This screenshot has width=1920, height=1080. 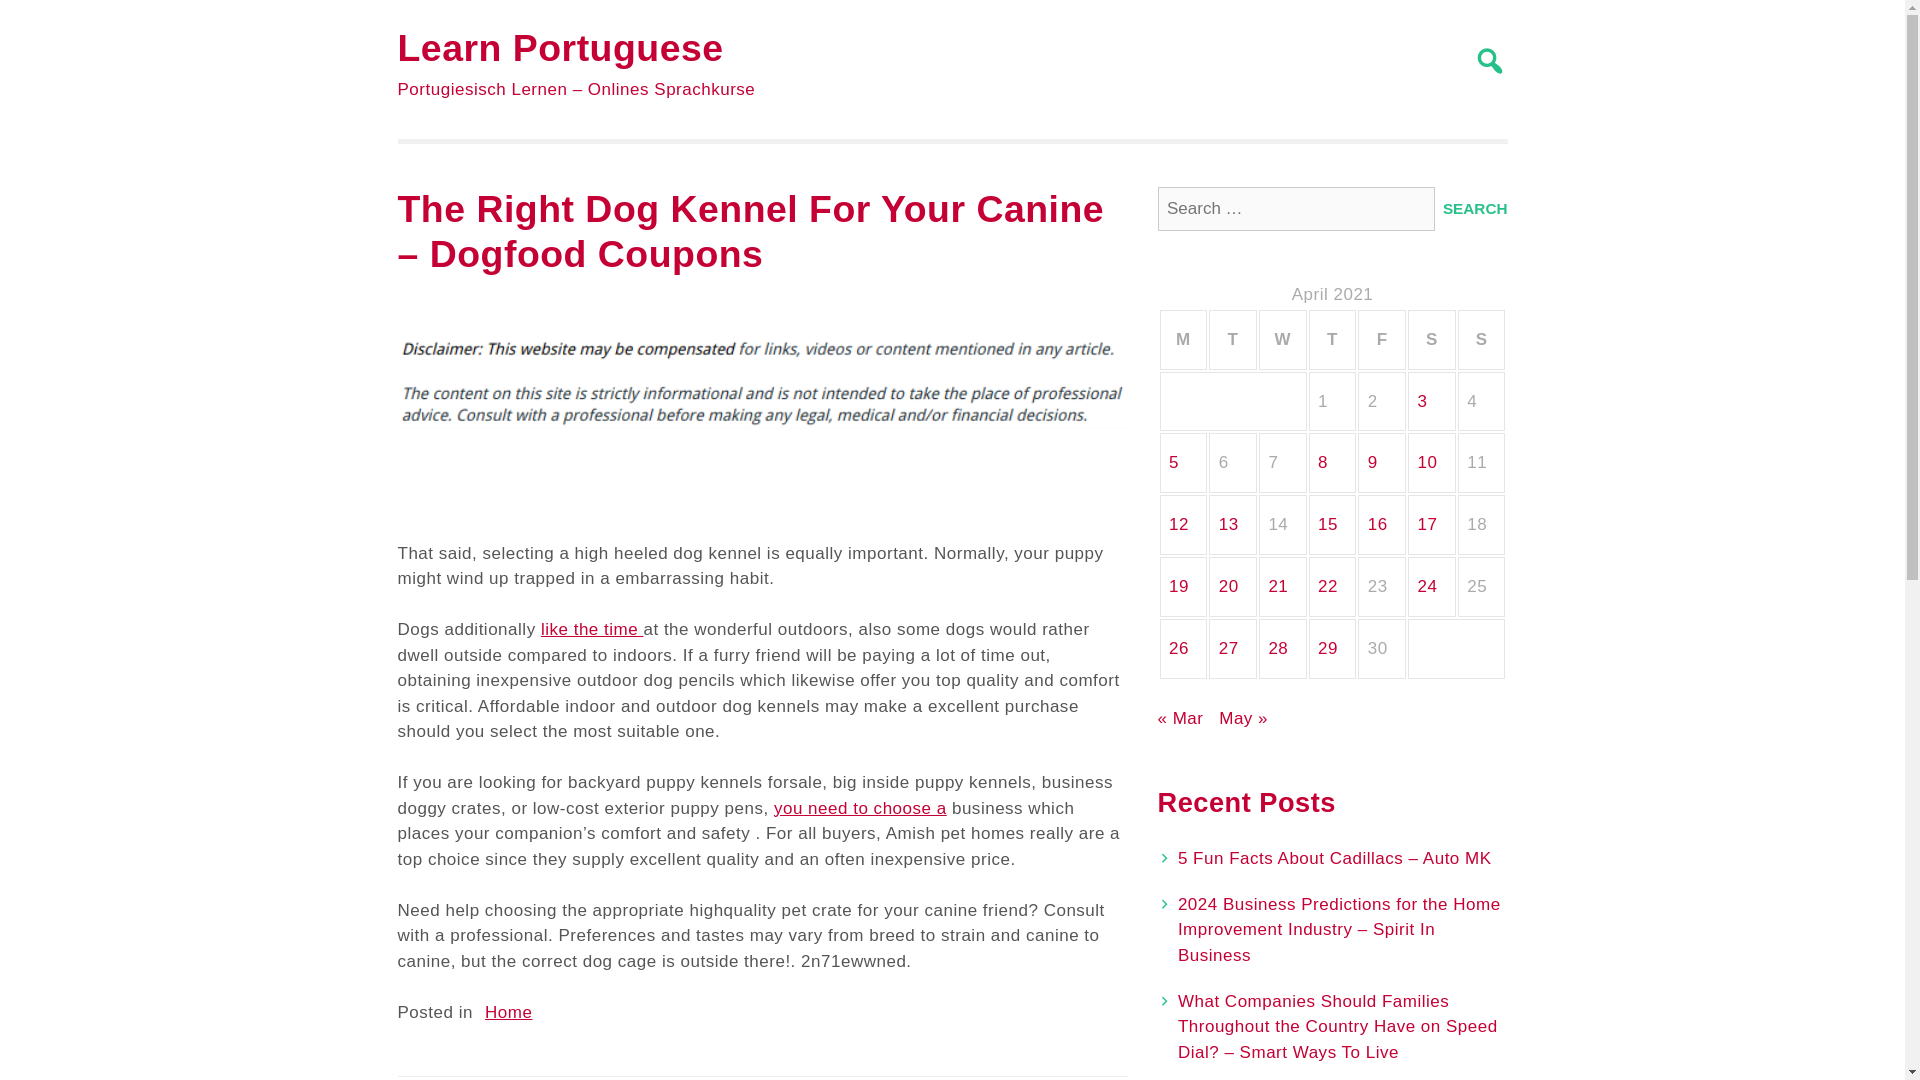 What do you see at coordinates (1228, 648) in the screenshot?
I see `27` at bounding box center [1228, 648].